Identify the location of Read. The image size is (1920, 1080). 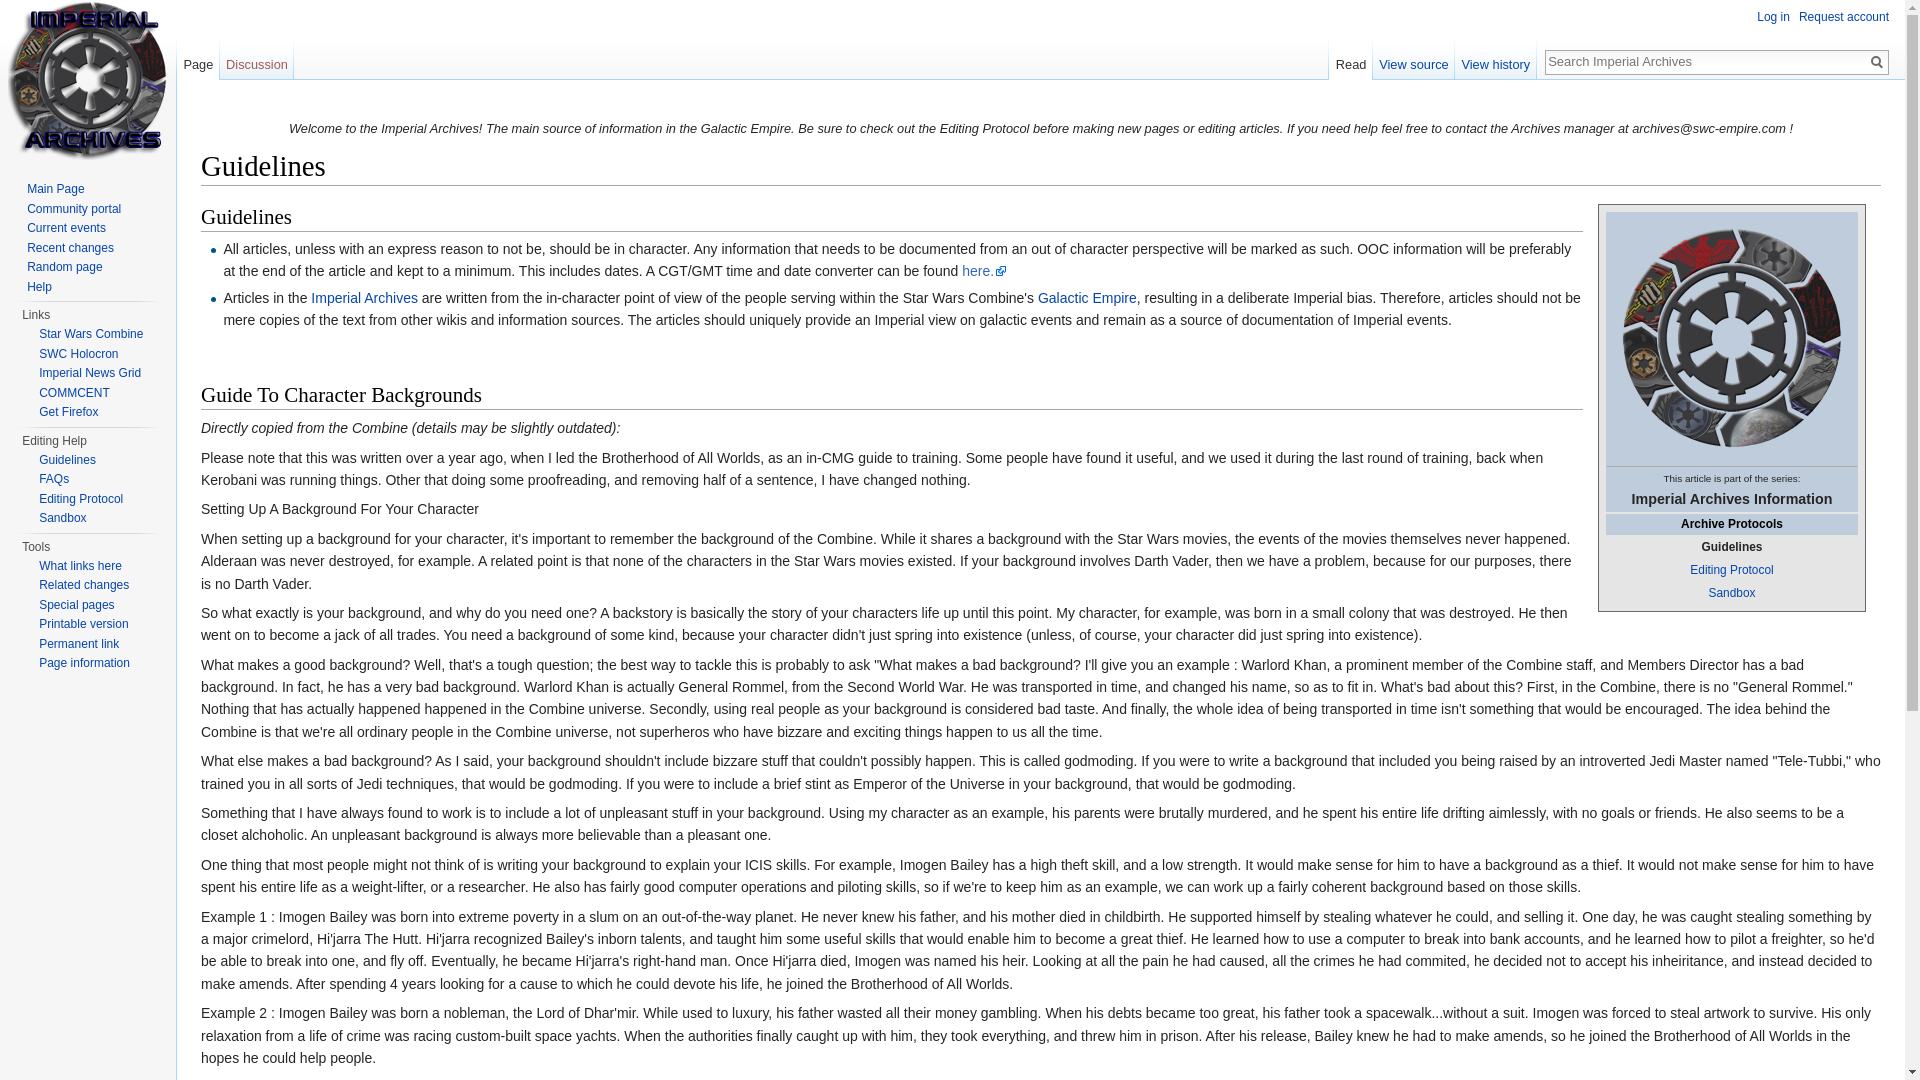
(1350, 59).